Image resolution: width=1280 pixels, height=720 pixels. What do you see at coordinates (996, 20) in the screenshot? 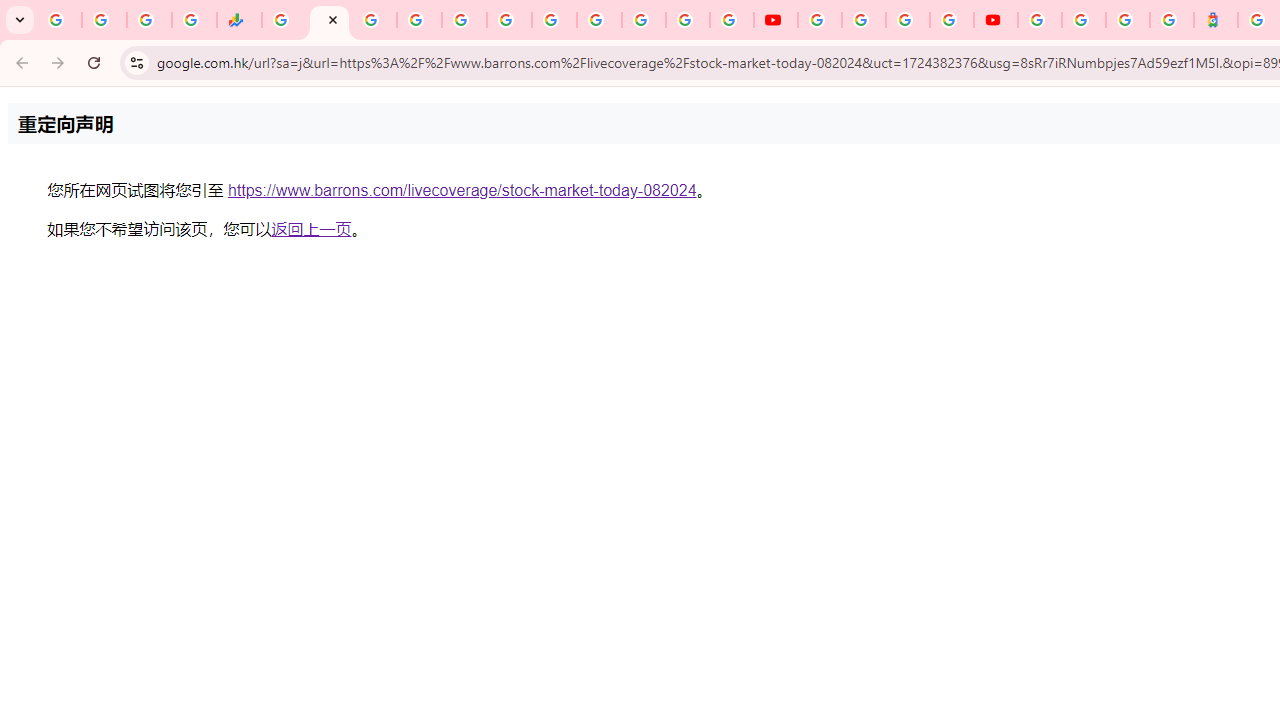
I see `Content Creator Programs & Opportunities - YouTube Creators` at bounding box center [996, 20].